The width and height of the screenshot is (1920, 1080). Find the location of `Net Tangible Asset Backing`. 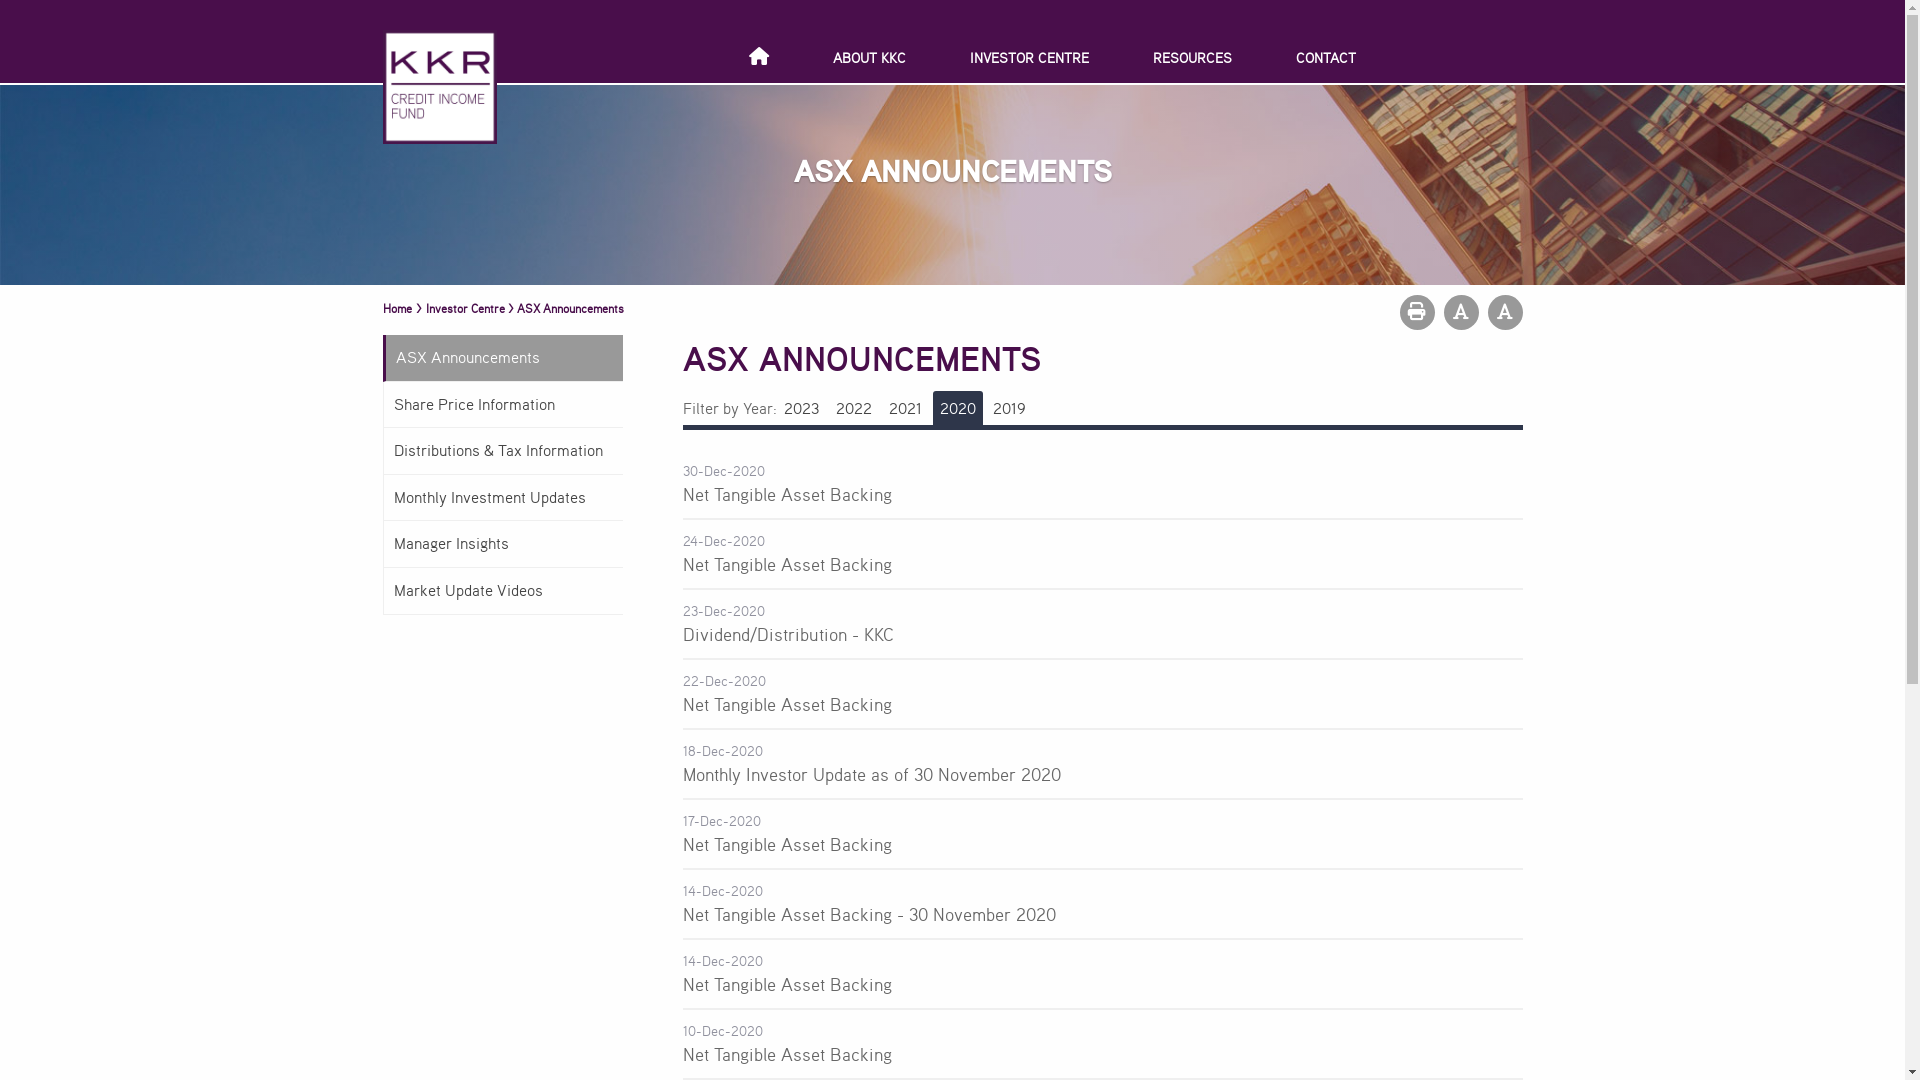

Net Tangible Asset Backing is located at coordinates (786, 1054).